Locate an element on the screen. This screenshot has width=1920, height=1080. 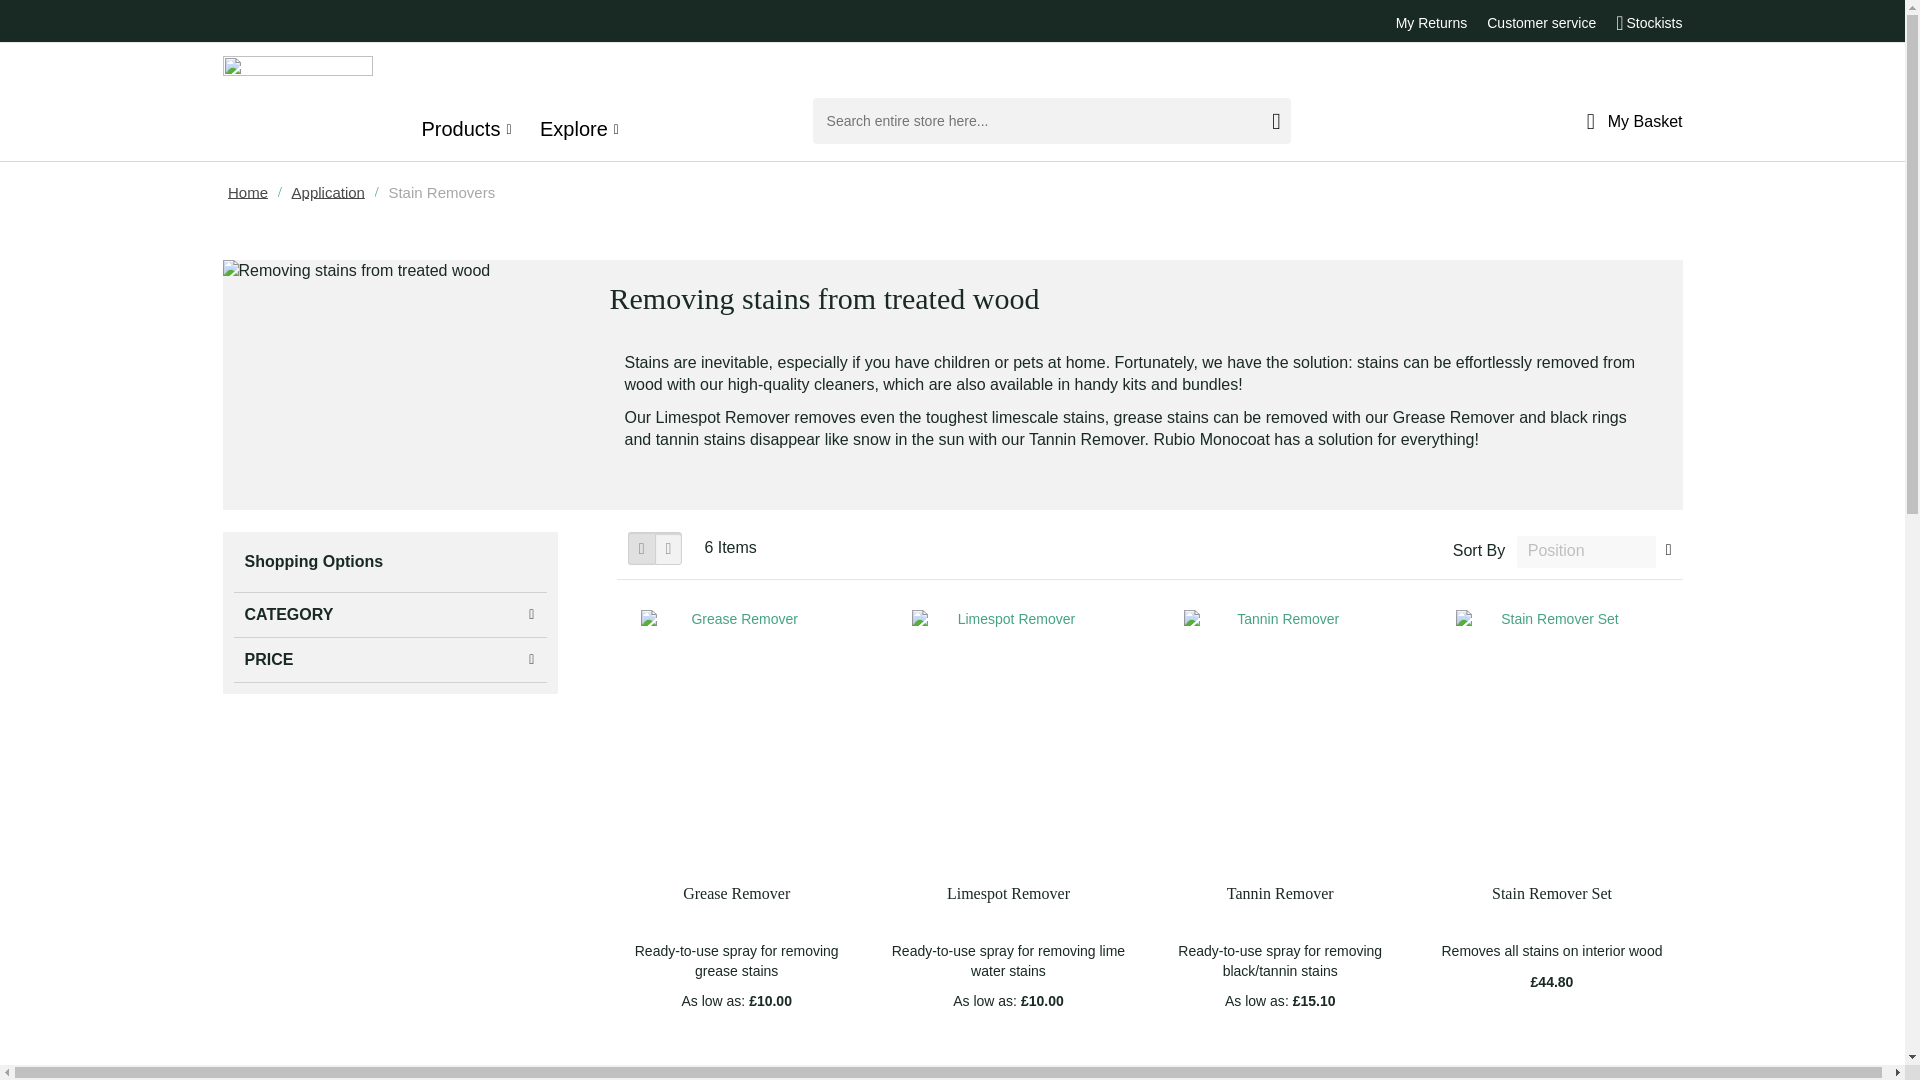
My Returns is located at coordinates (1432, 22).